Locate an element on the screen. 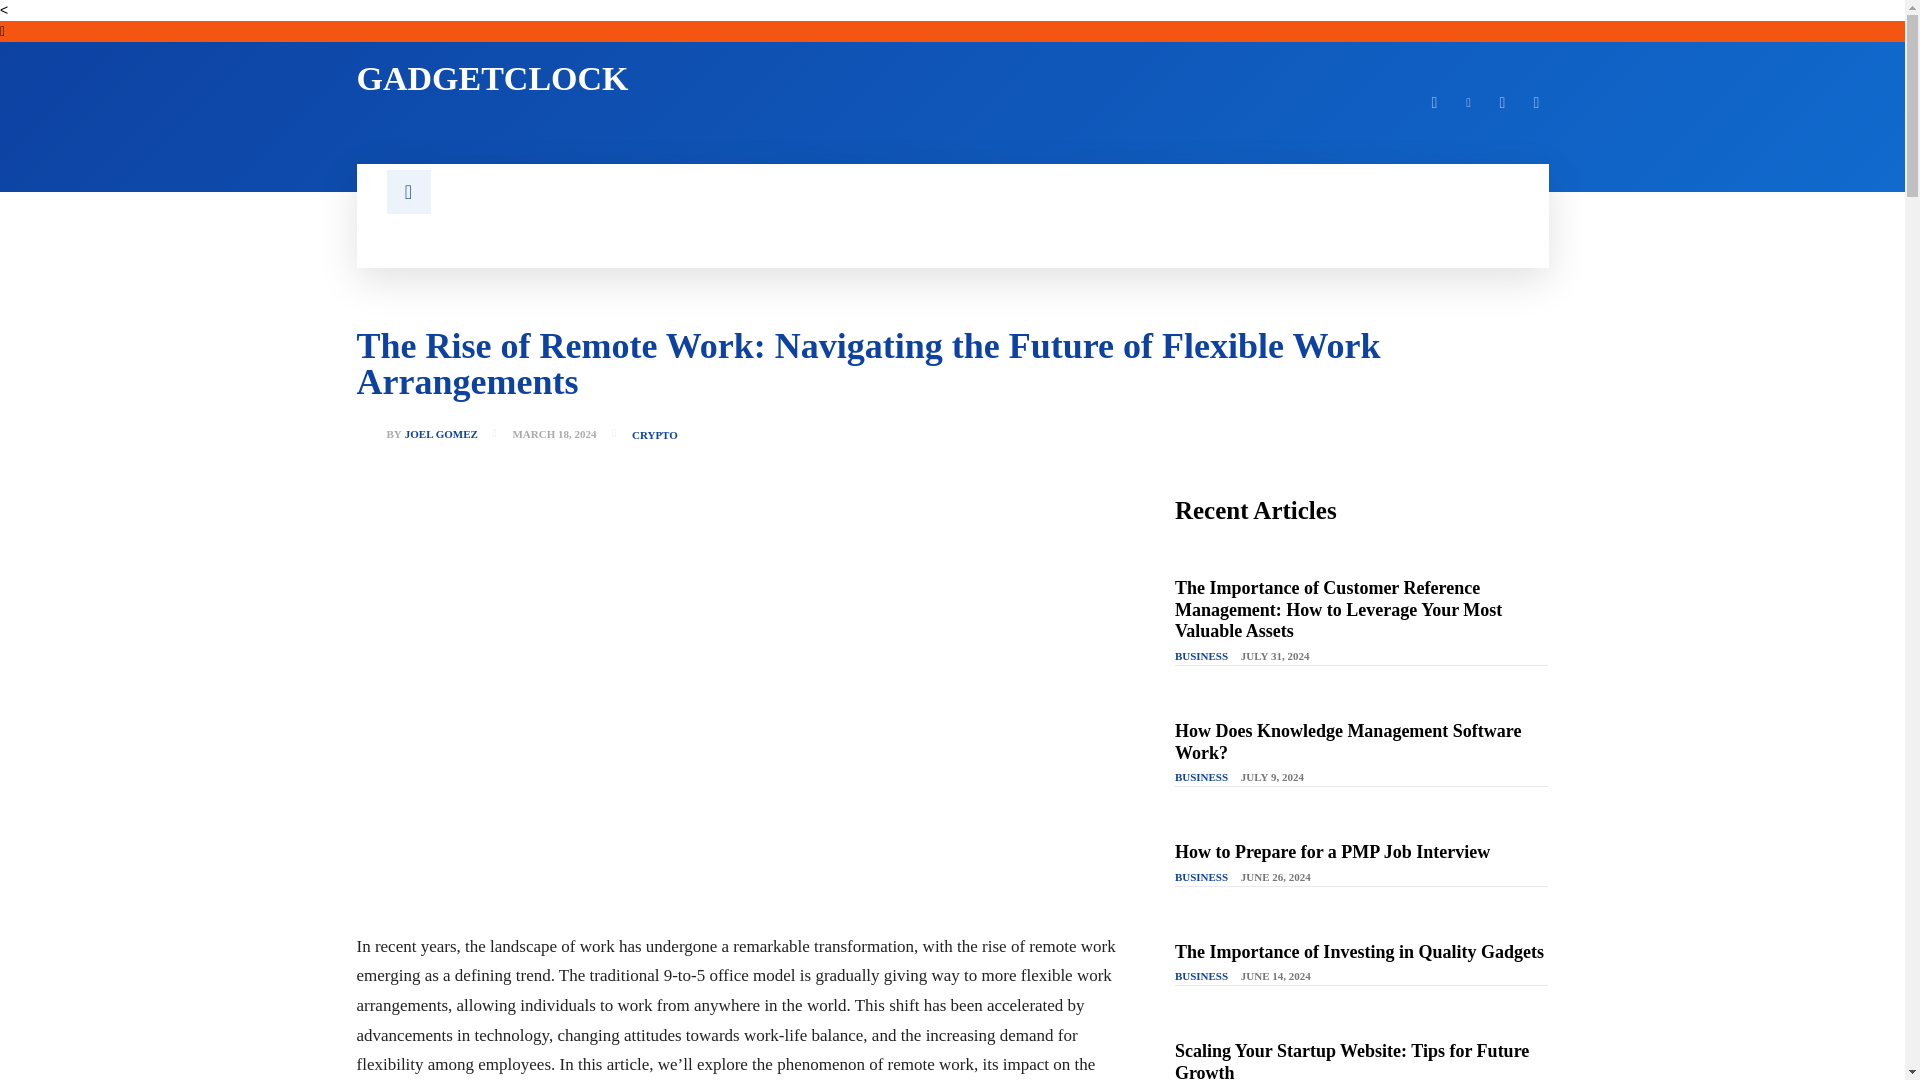 Image resolution: width=1920 pixels, height=1080 pixels. Linkedin is located at coordinates (1468, 102).